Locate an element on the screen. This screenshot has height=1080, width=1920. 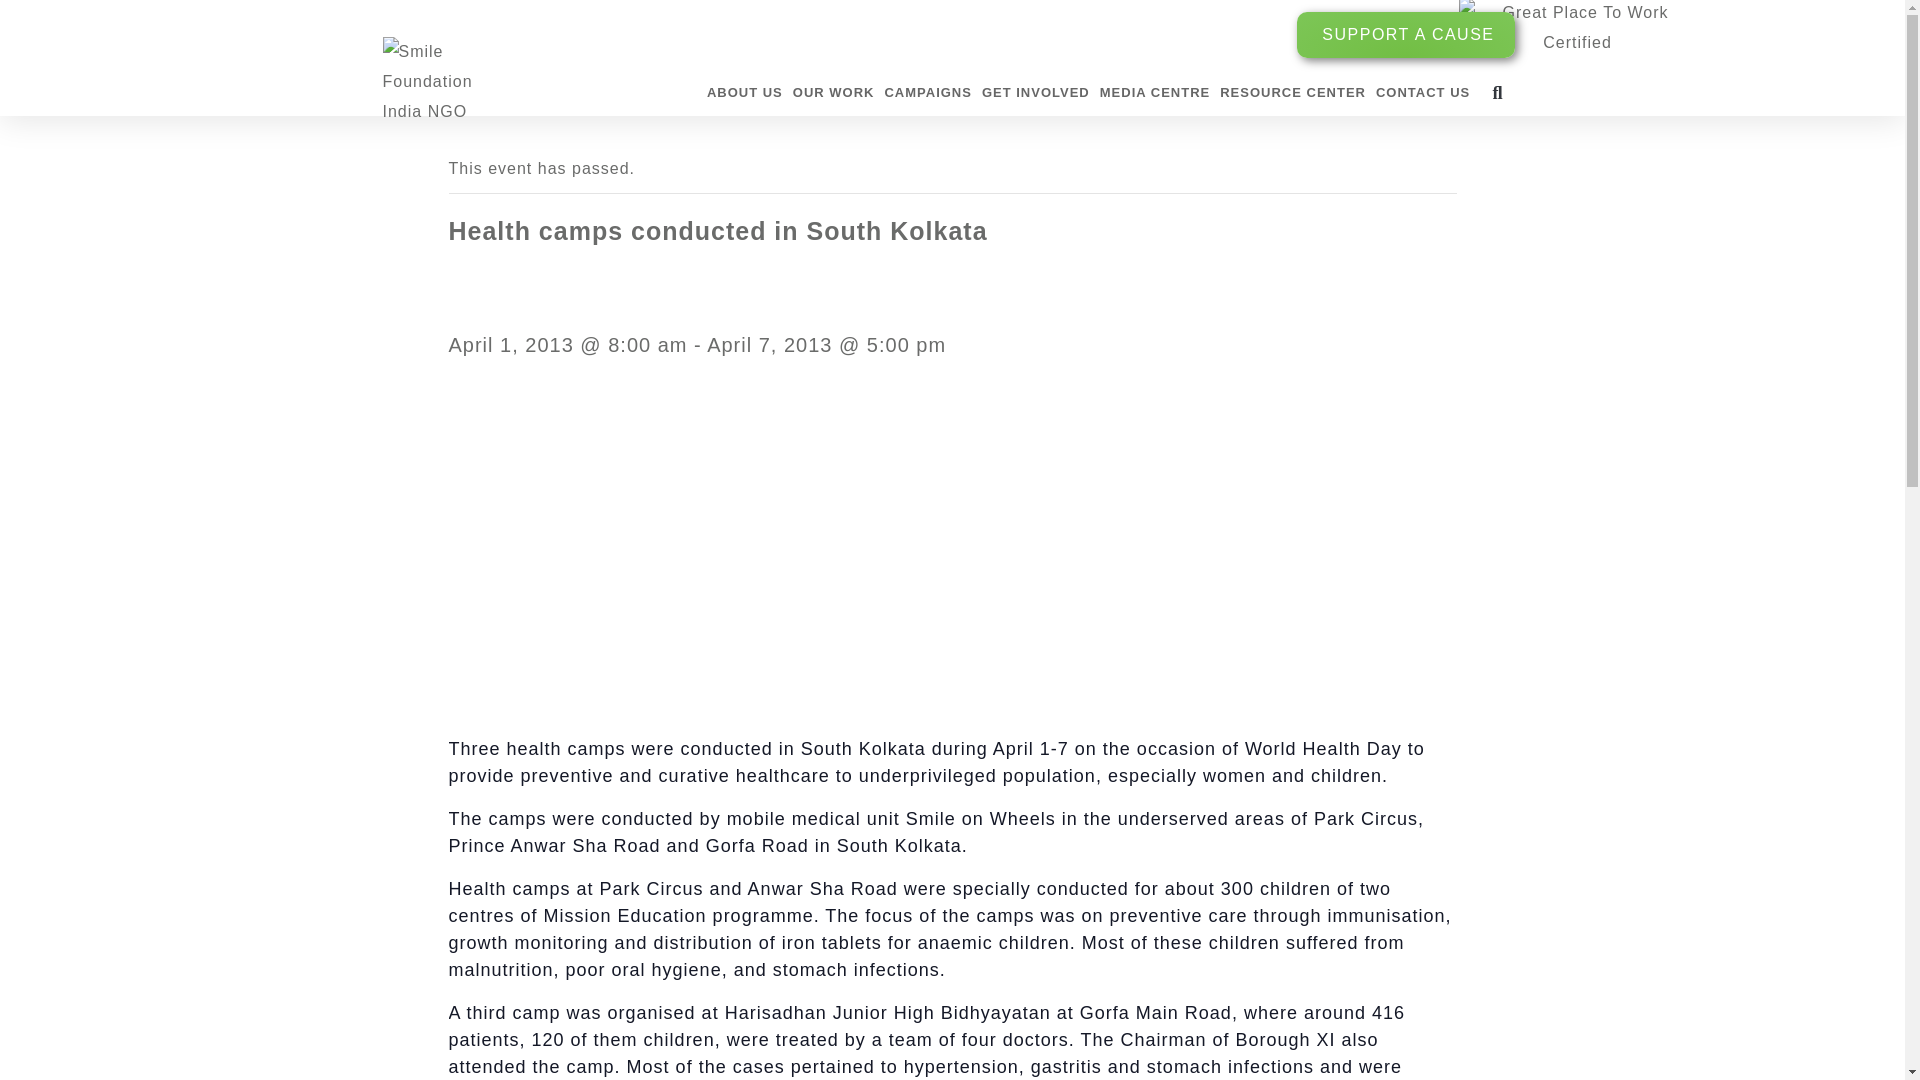
OUR WORK is located at coordinates (834, 92).